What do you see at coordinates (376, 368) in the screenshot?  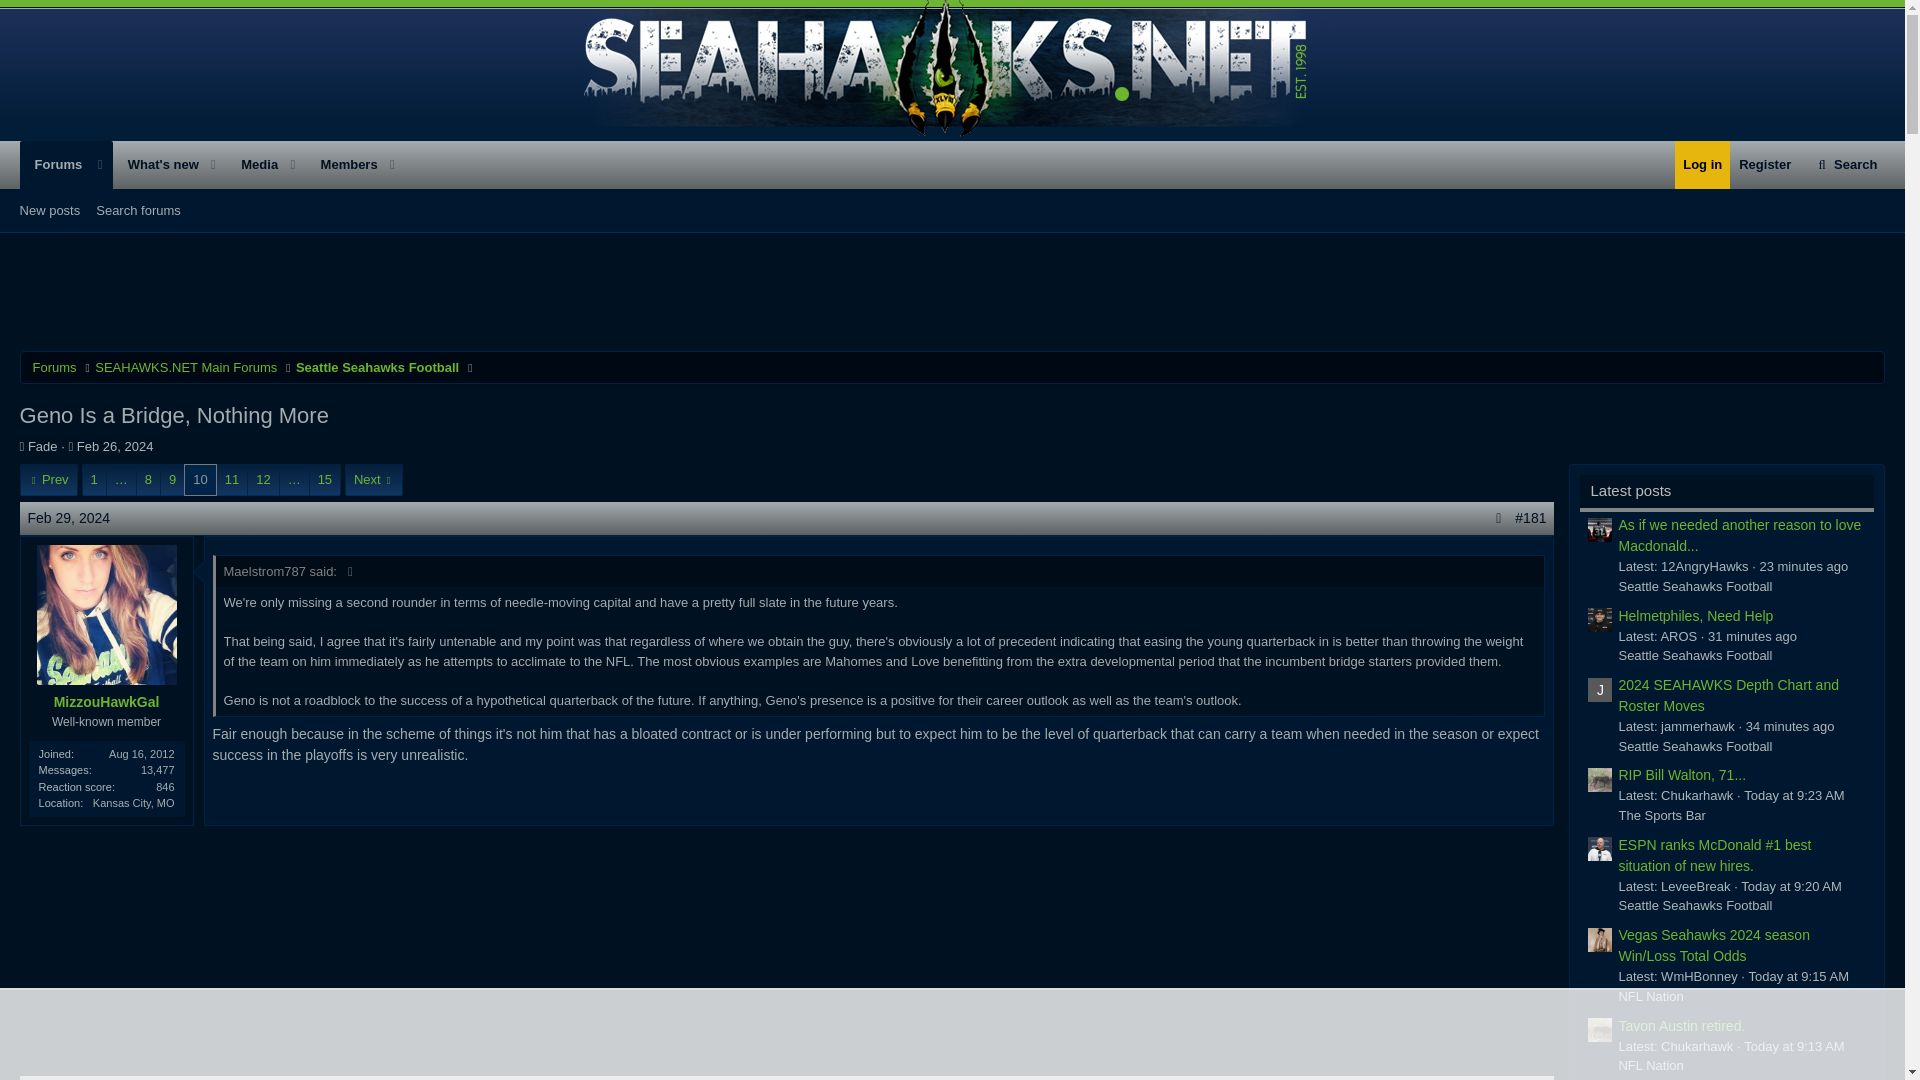 I see `Forums` at bounding box center [376, 368].